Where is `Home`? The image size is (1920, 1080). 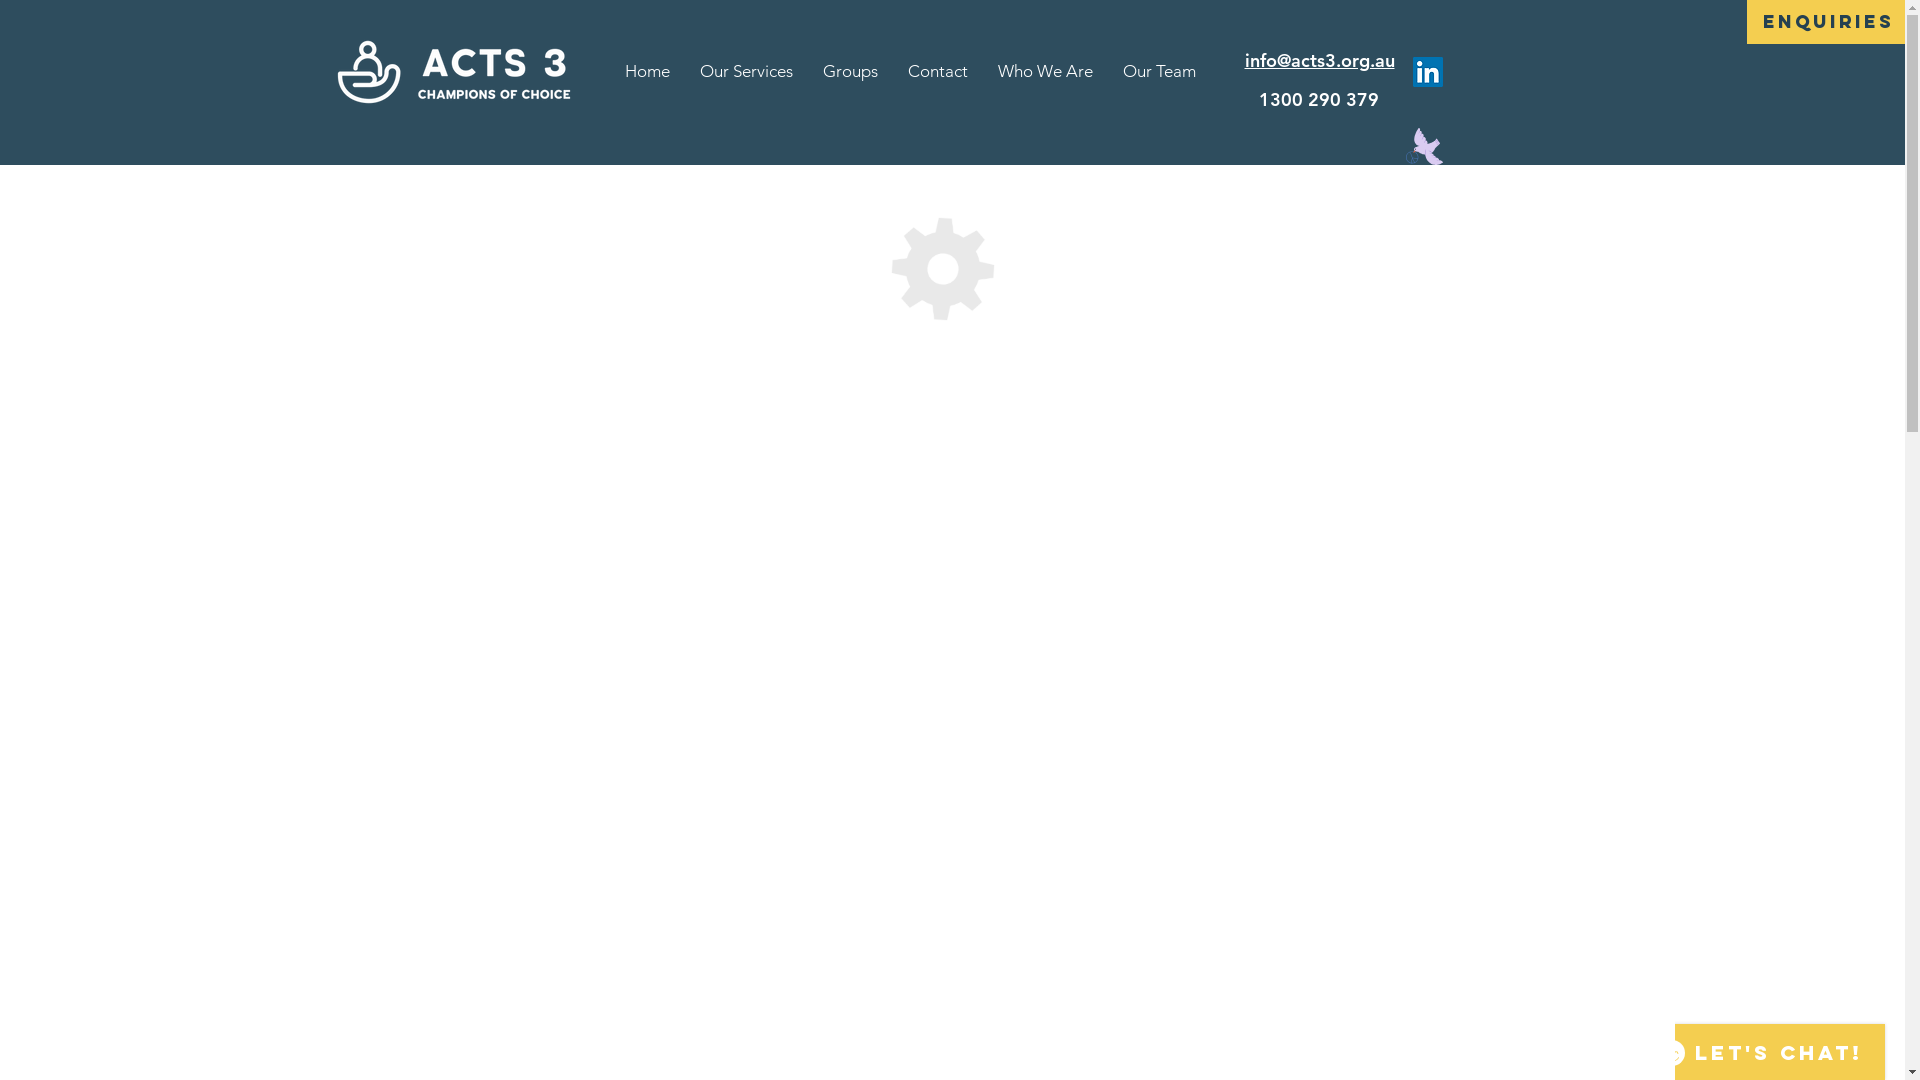
Home is located at coordinates (648, 72).